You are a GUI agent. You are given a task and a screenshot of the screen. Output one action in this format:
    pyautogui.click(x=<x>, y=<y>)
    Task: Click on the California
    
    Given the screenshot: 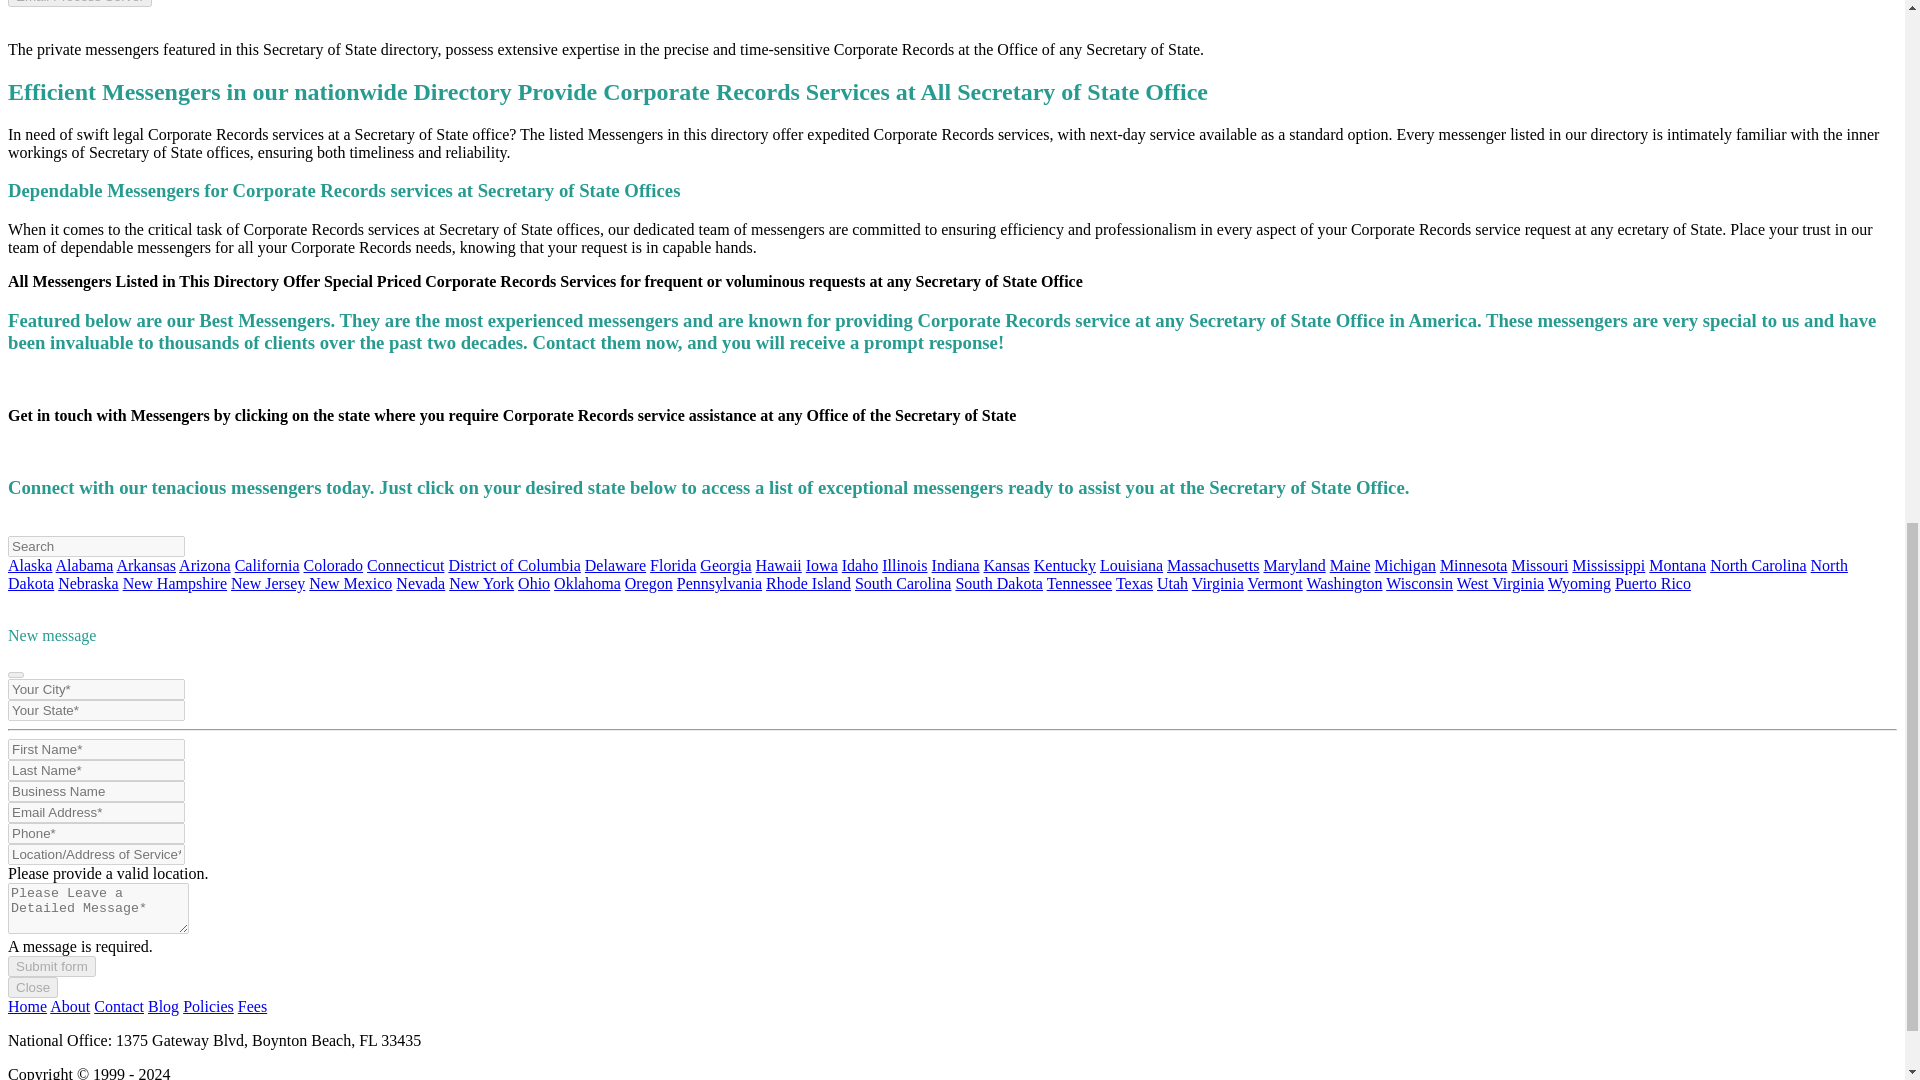 What is the action you would take?
    pyautogui.click(x=266, y=565)
    